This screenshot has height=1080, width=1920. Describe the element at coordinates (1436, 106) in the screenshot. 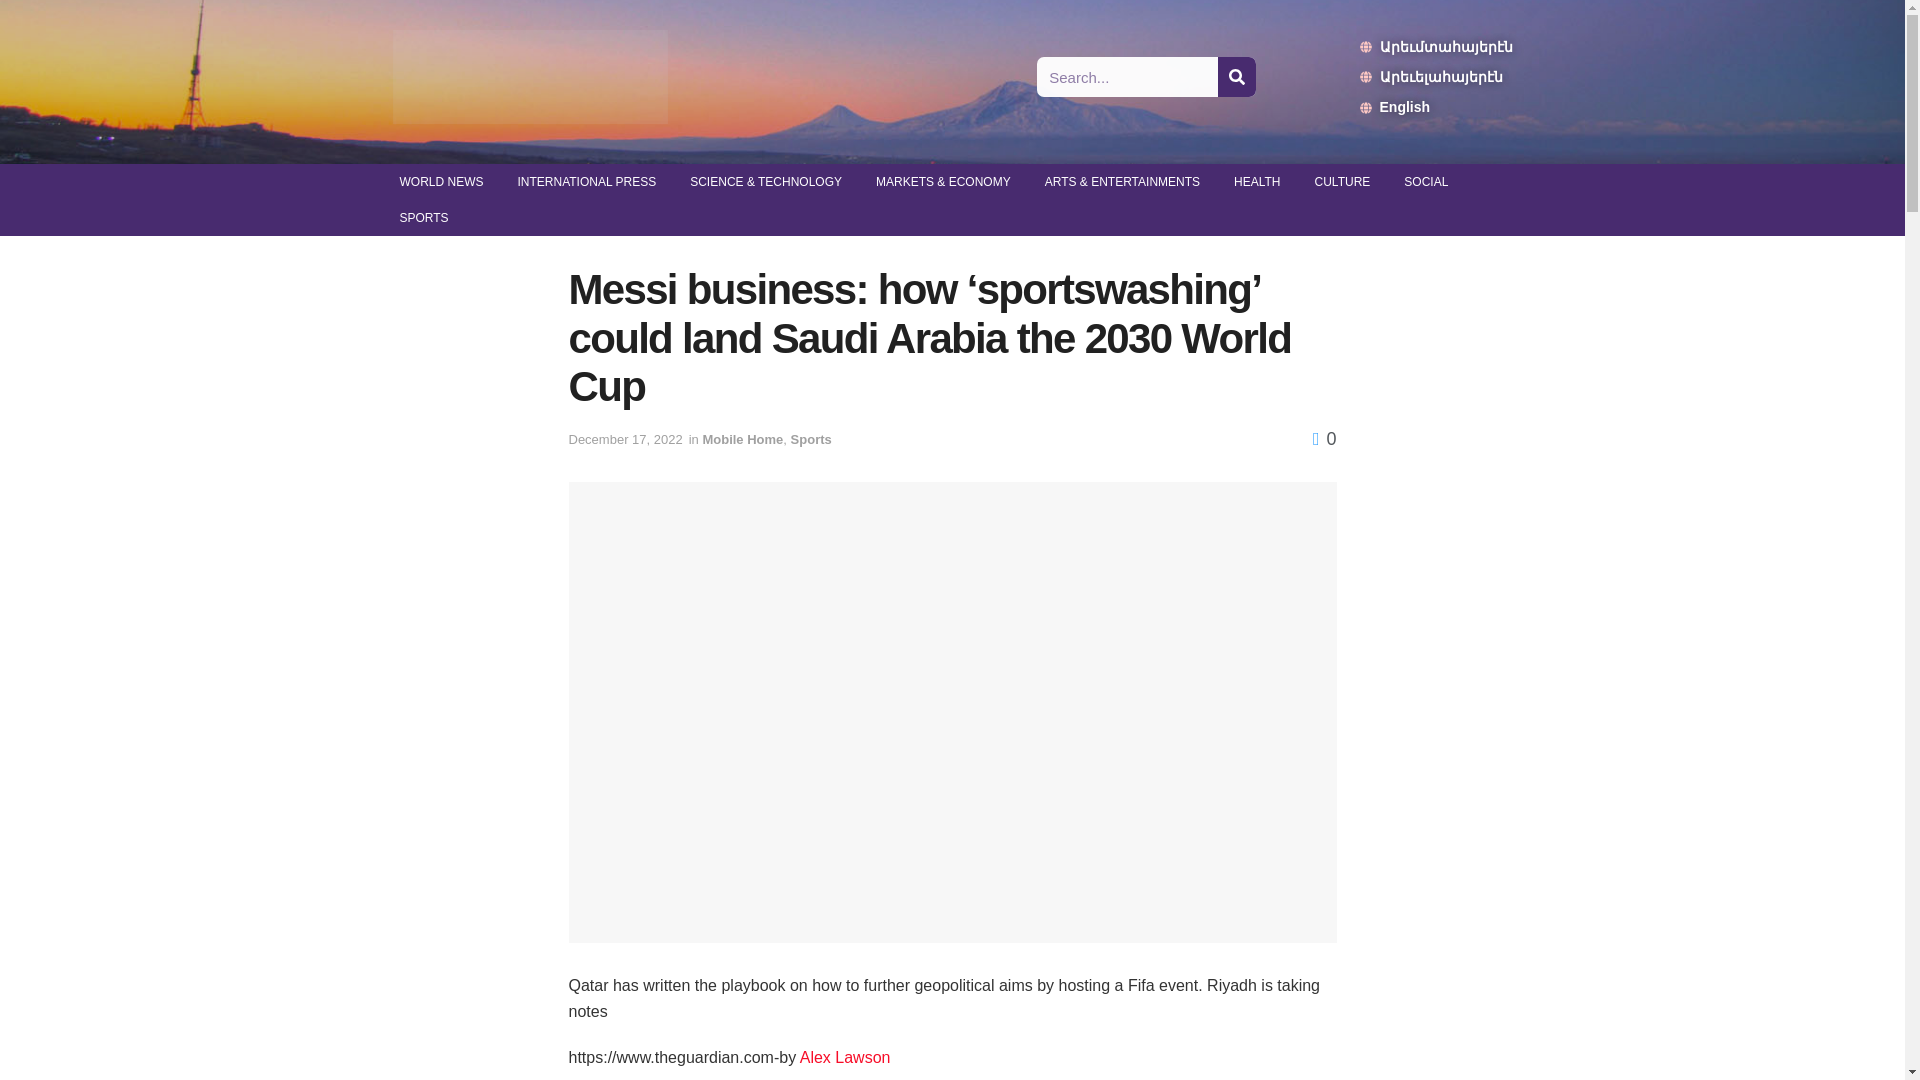

I see `English` at that location.